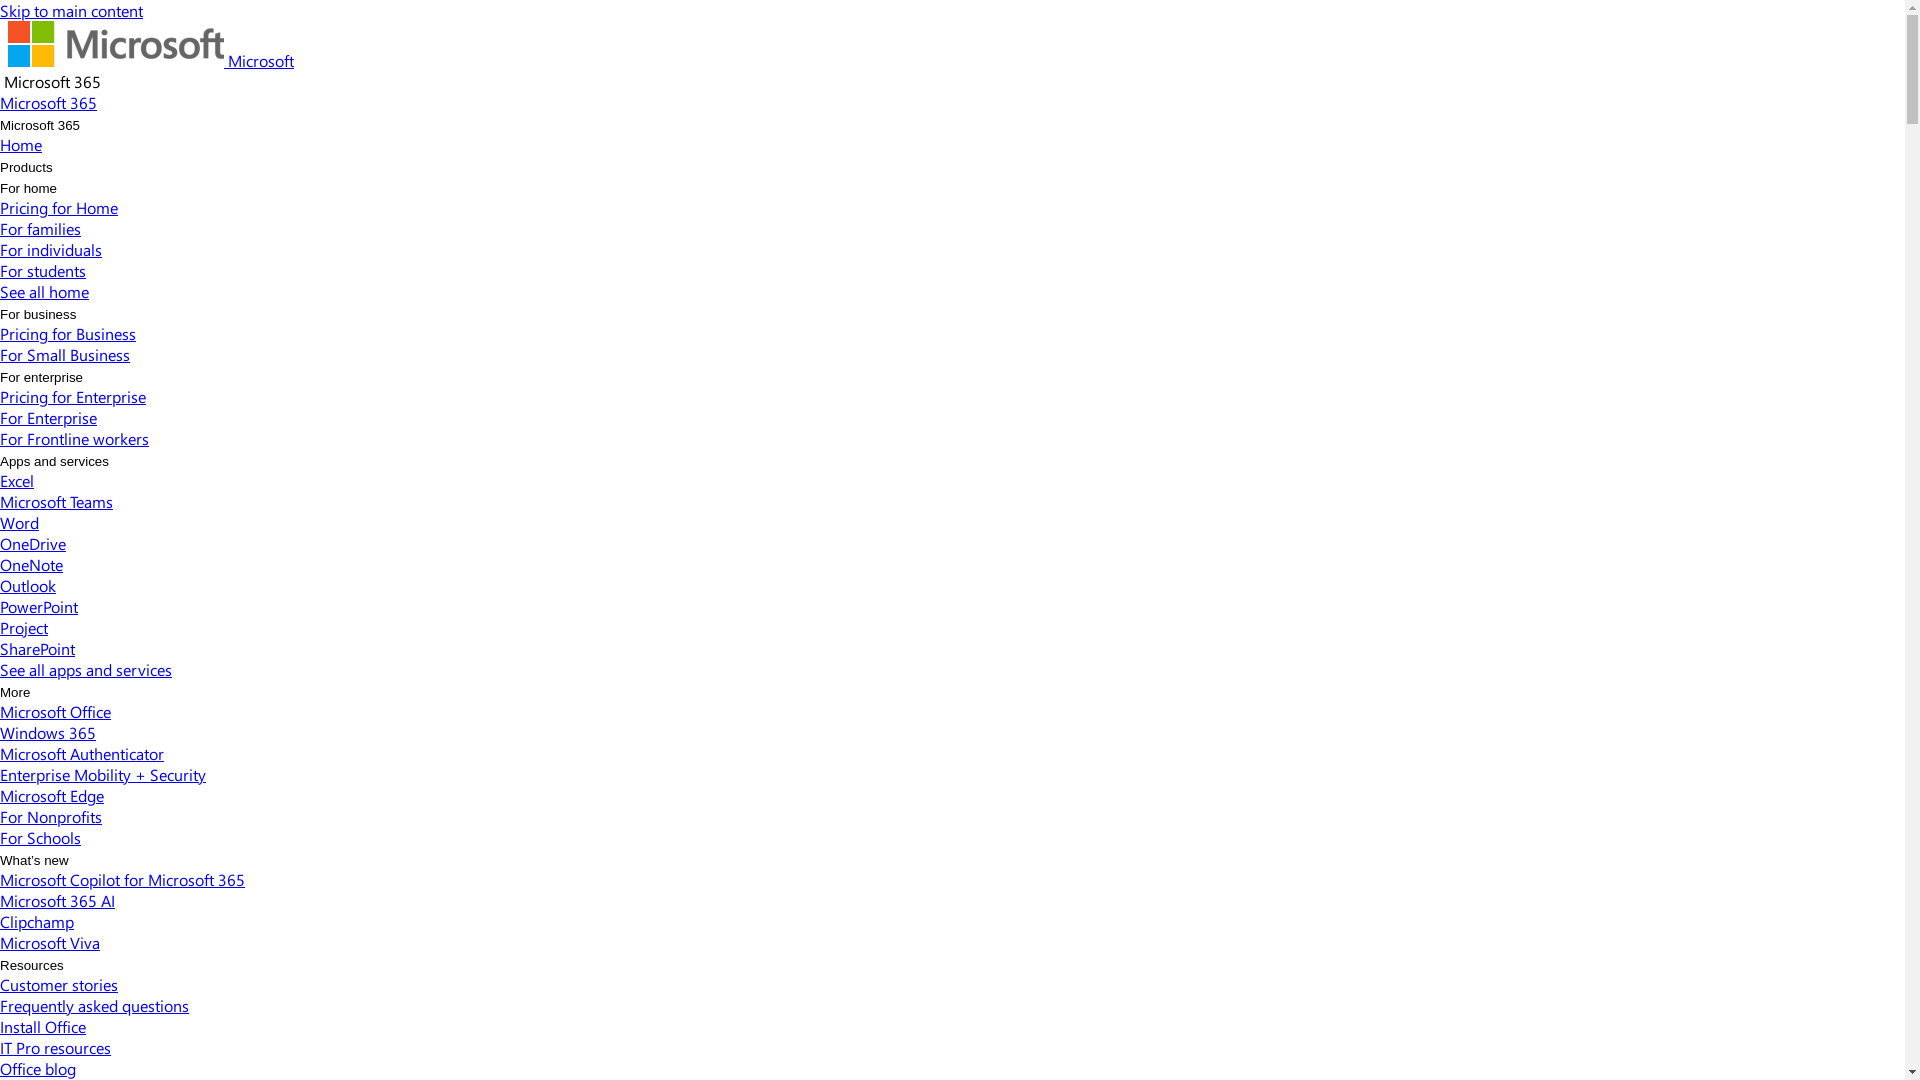  Describe the element at coordinates (59, 208) in the screenshot. I see `Pricing for Home` at that location.